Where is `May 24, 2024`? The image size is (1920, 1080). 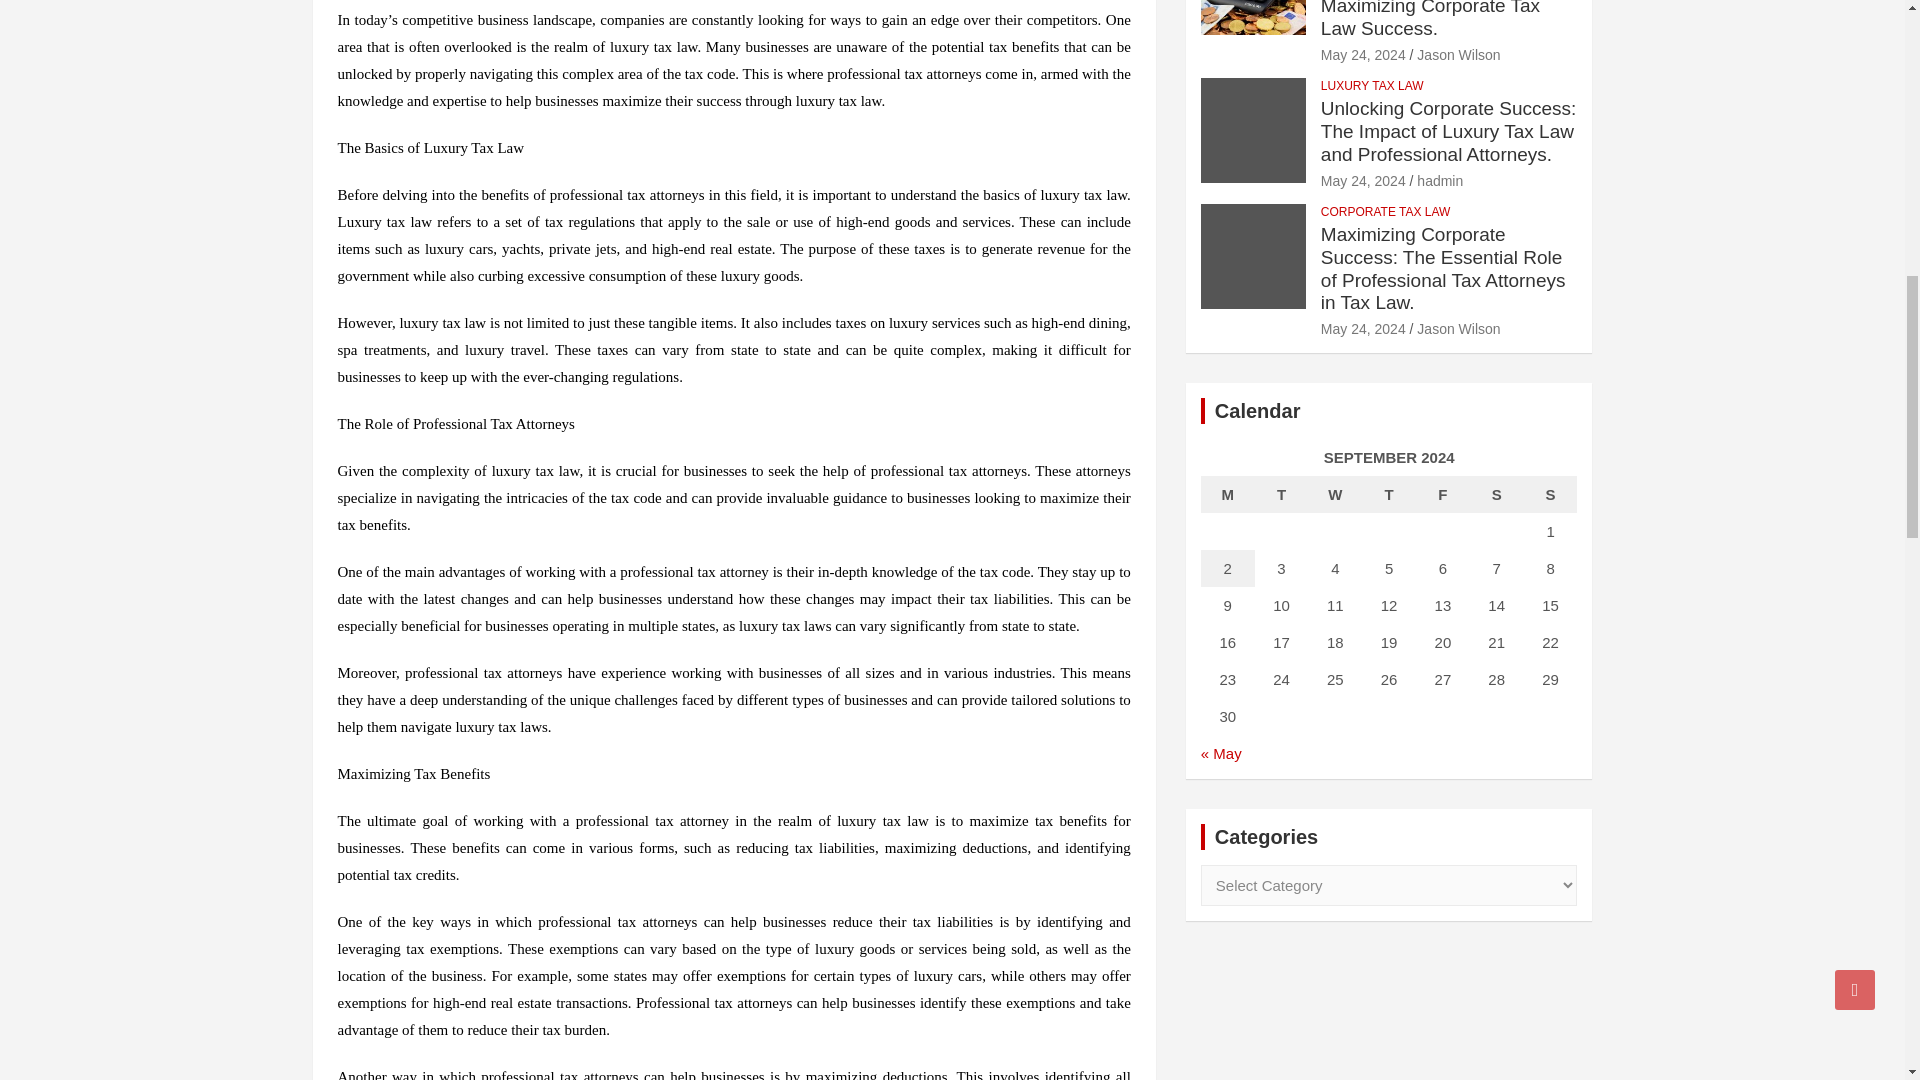
May 24, 2024 is located at coordinates (1362, 54).